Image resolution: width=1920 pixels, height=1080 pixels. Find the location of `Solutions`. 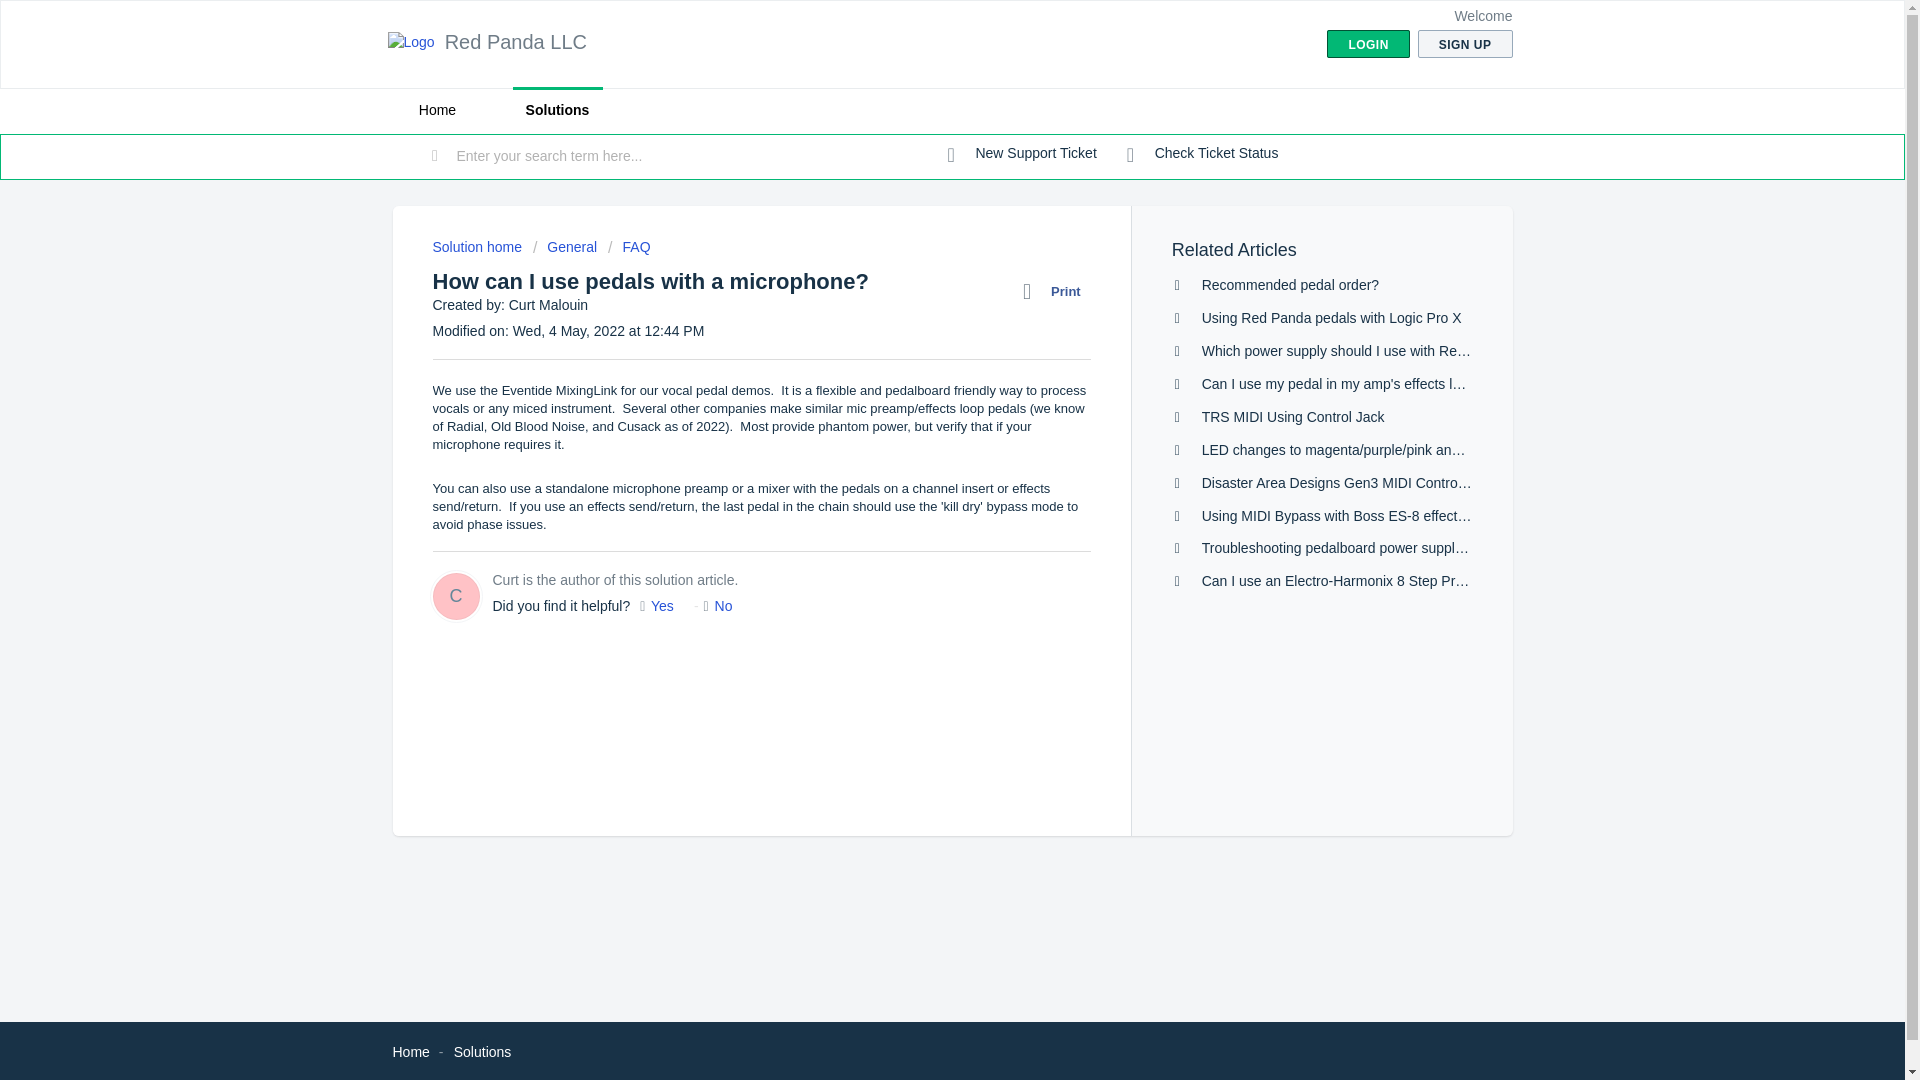

Solutions is located at coordinates (482, 1052).